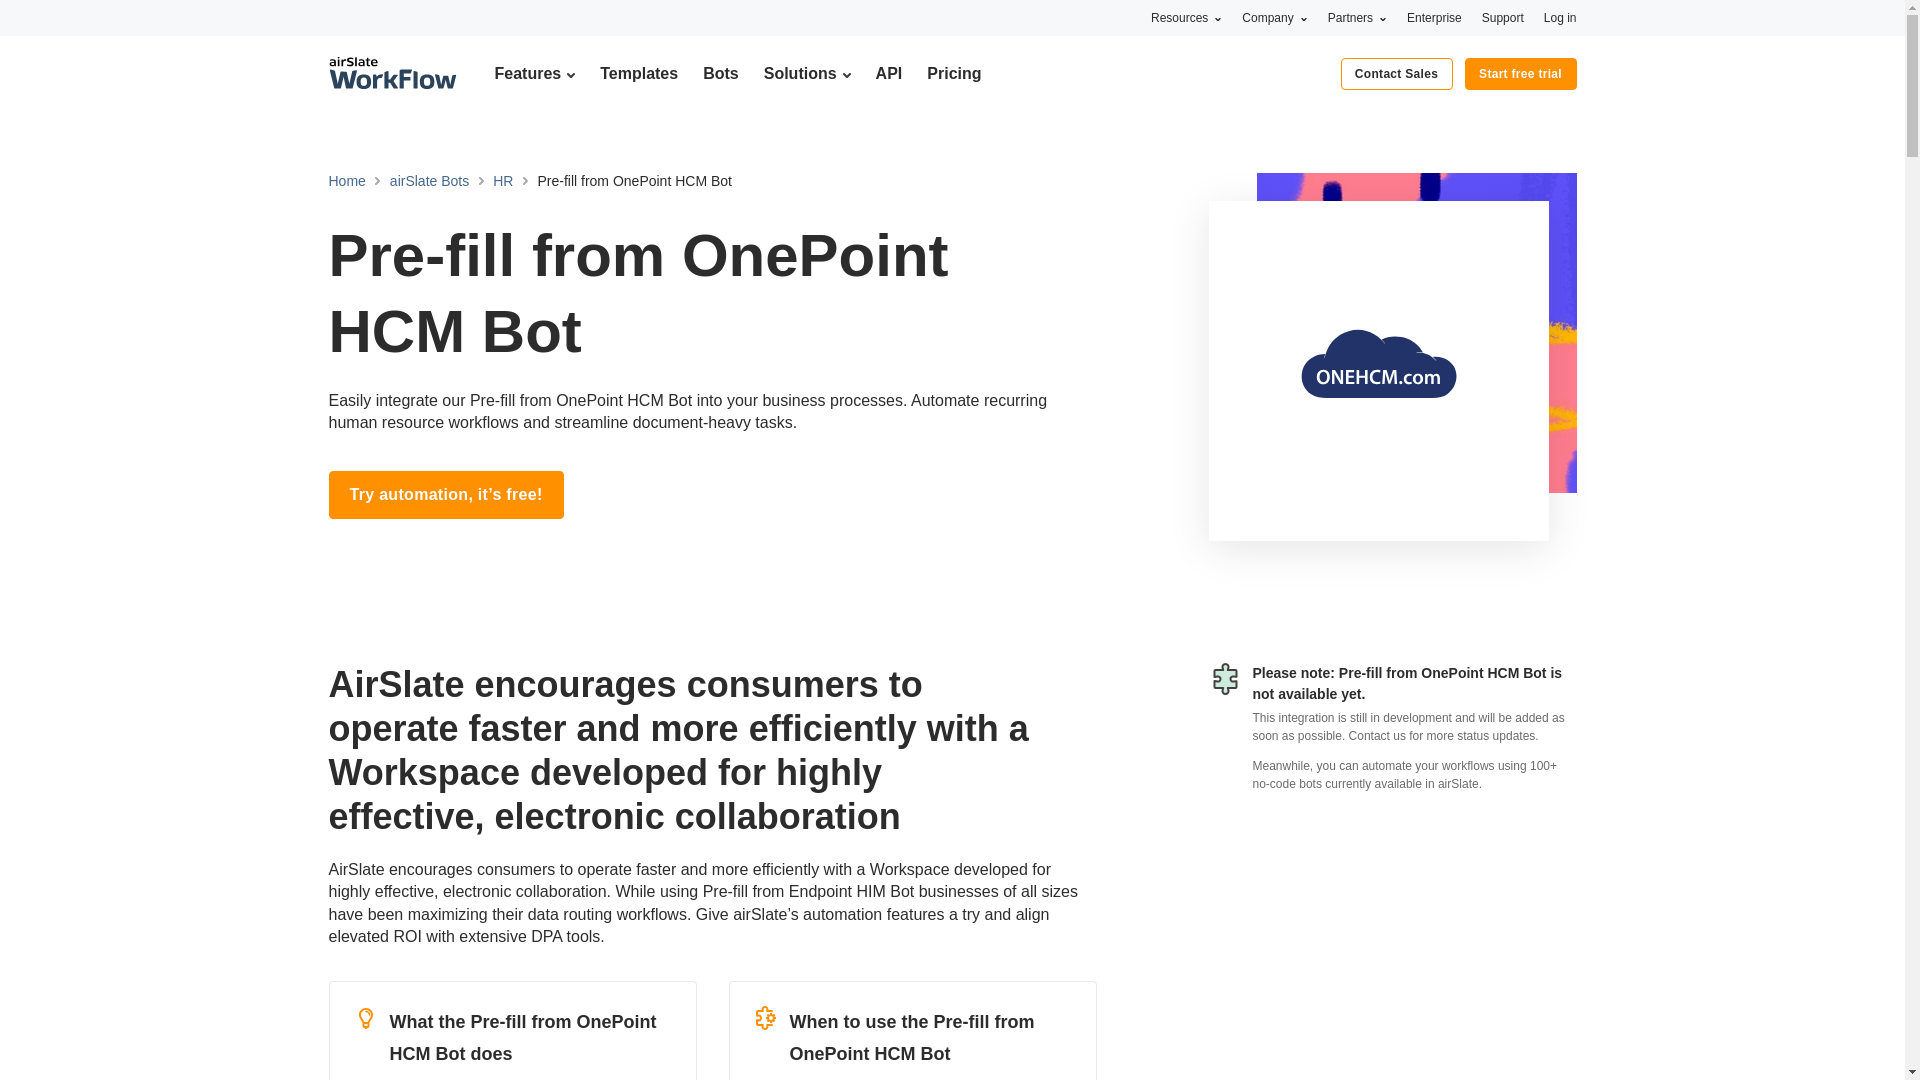 The width and height of the screenshot is (1920, 1080). I want to click on Bots, so click(720, 73).